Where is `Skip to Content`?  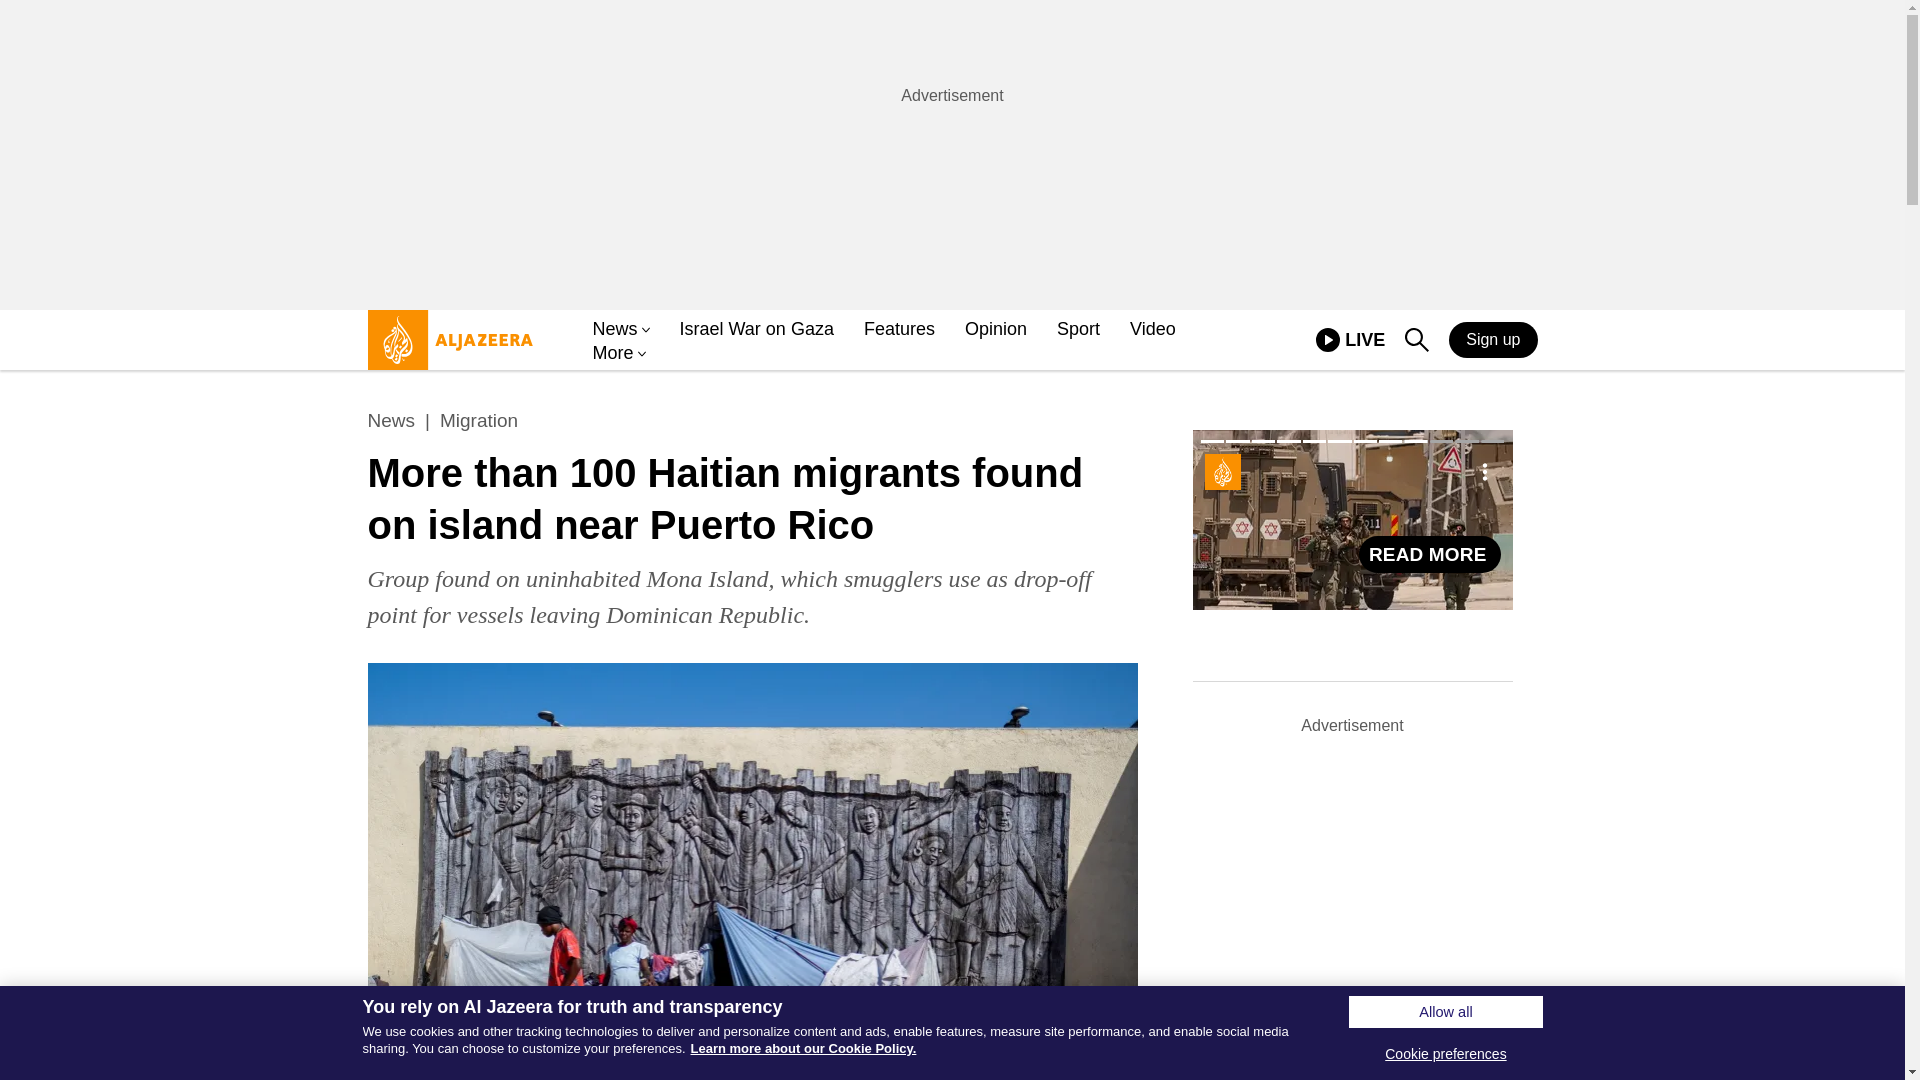 Skip to Content is located at coordinates (445, 348).